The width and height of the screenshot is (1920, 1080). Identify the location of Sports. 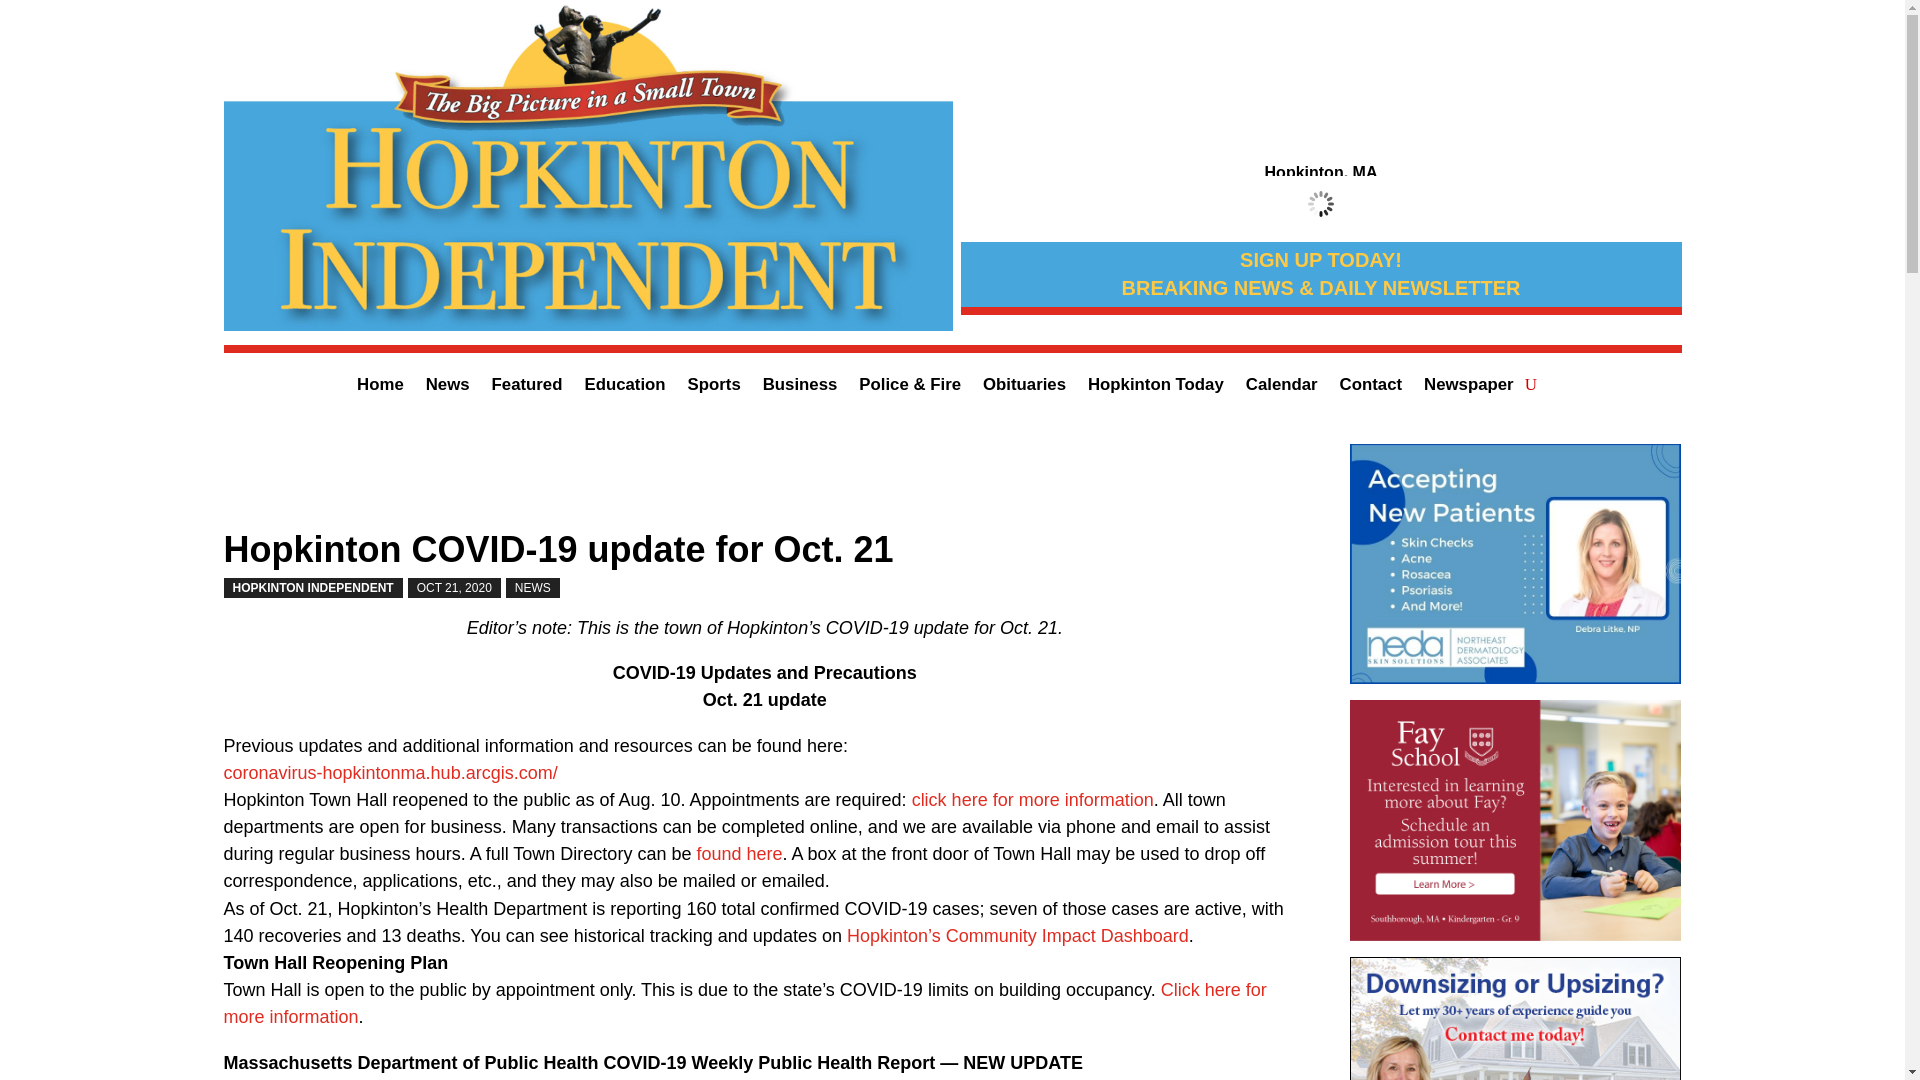
(714, 388).